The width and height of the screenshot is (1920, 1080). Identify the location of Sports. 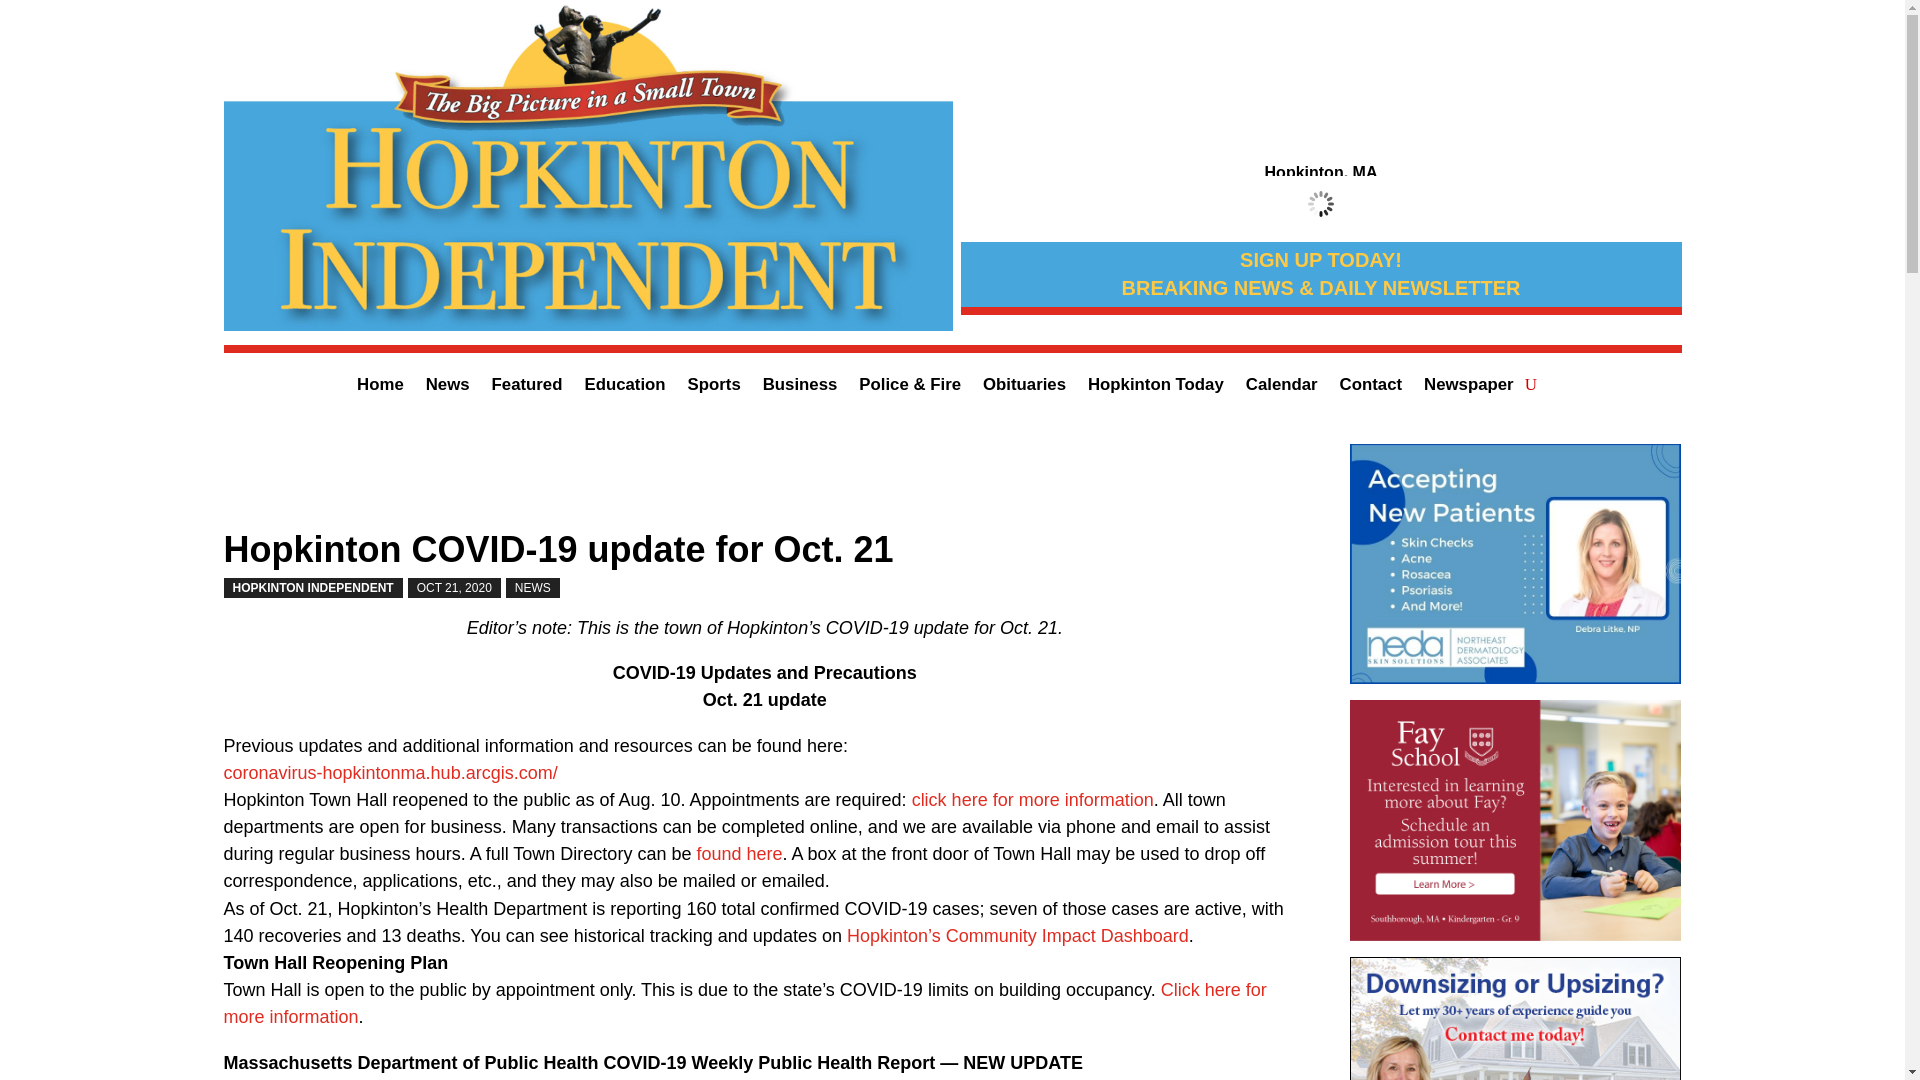
(714, 388).